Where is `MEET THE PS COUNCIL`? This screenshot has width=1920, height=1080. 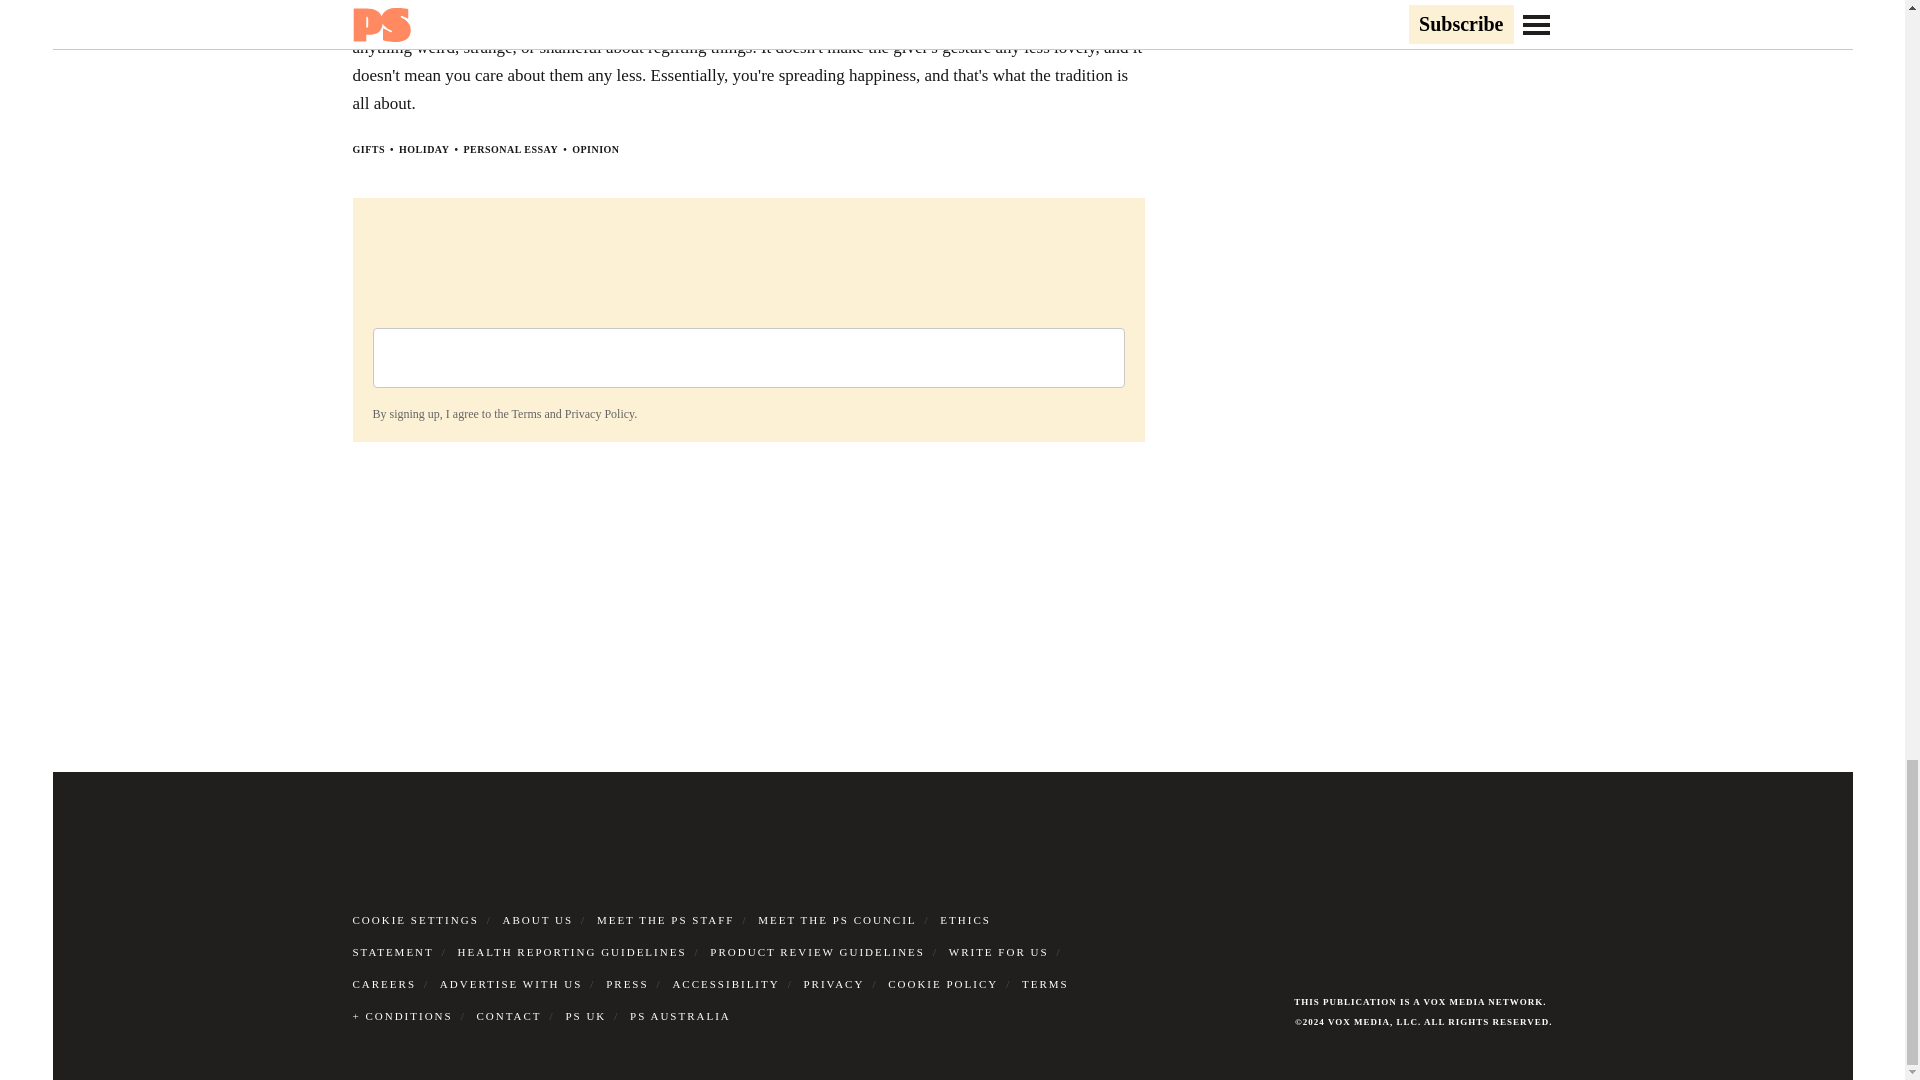 MEET THE PS COUNCIL is located at coordinates (836, 919).